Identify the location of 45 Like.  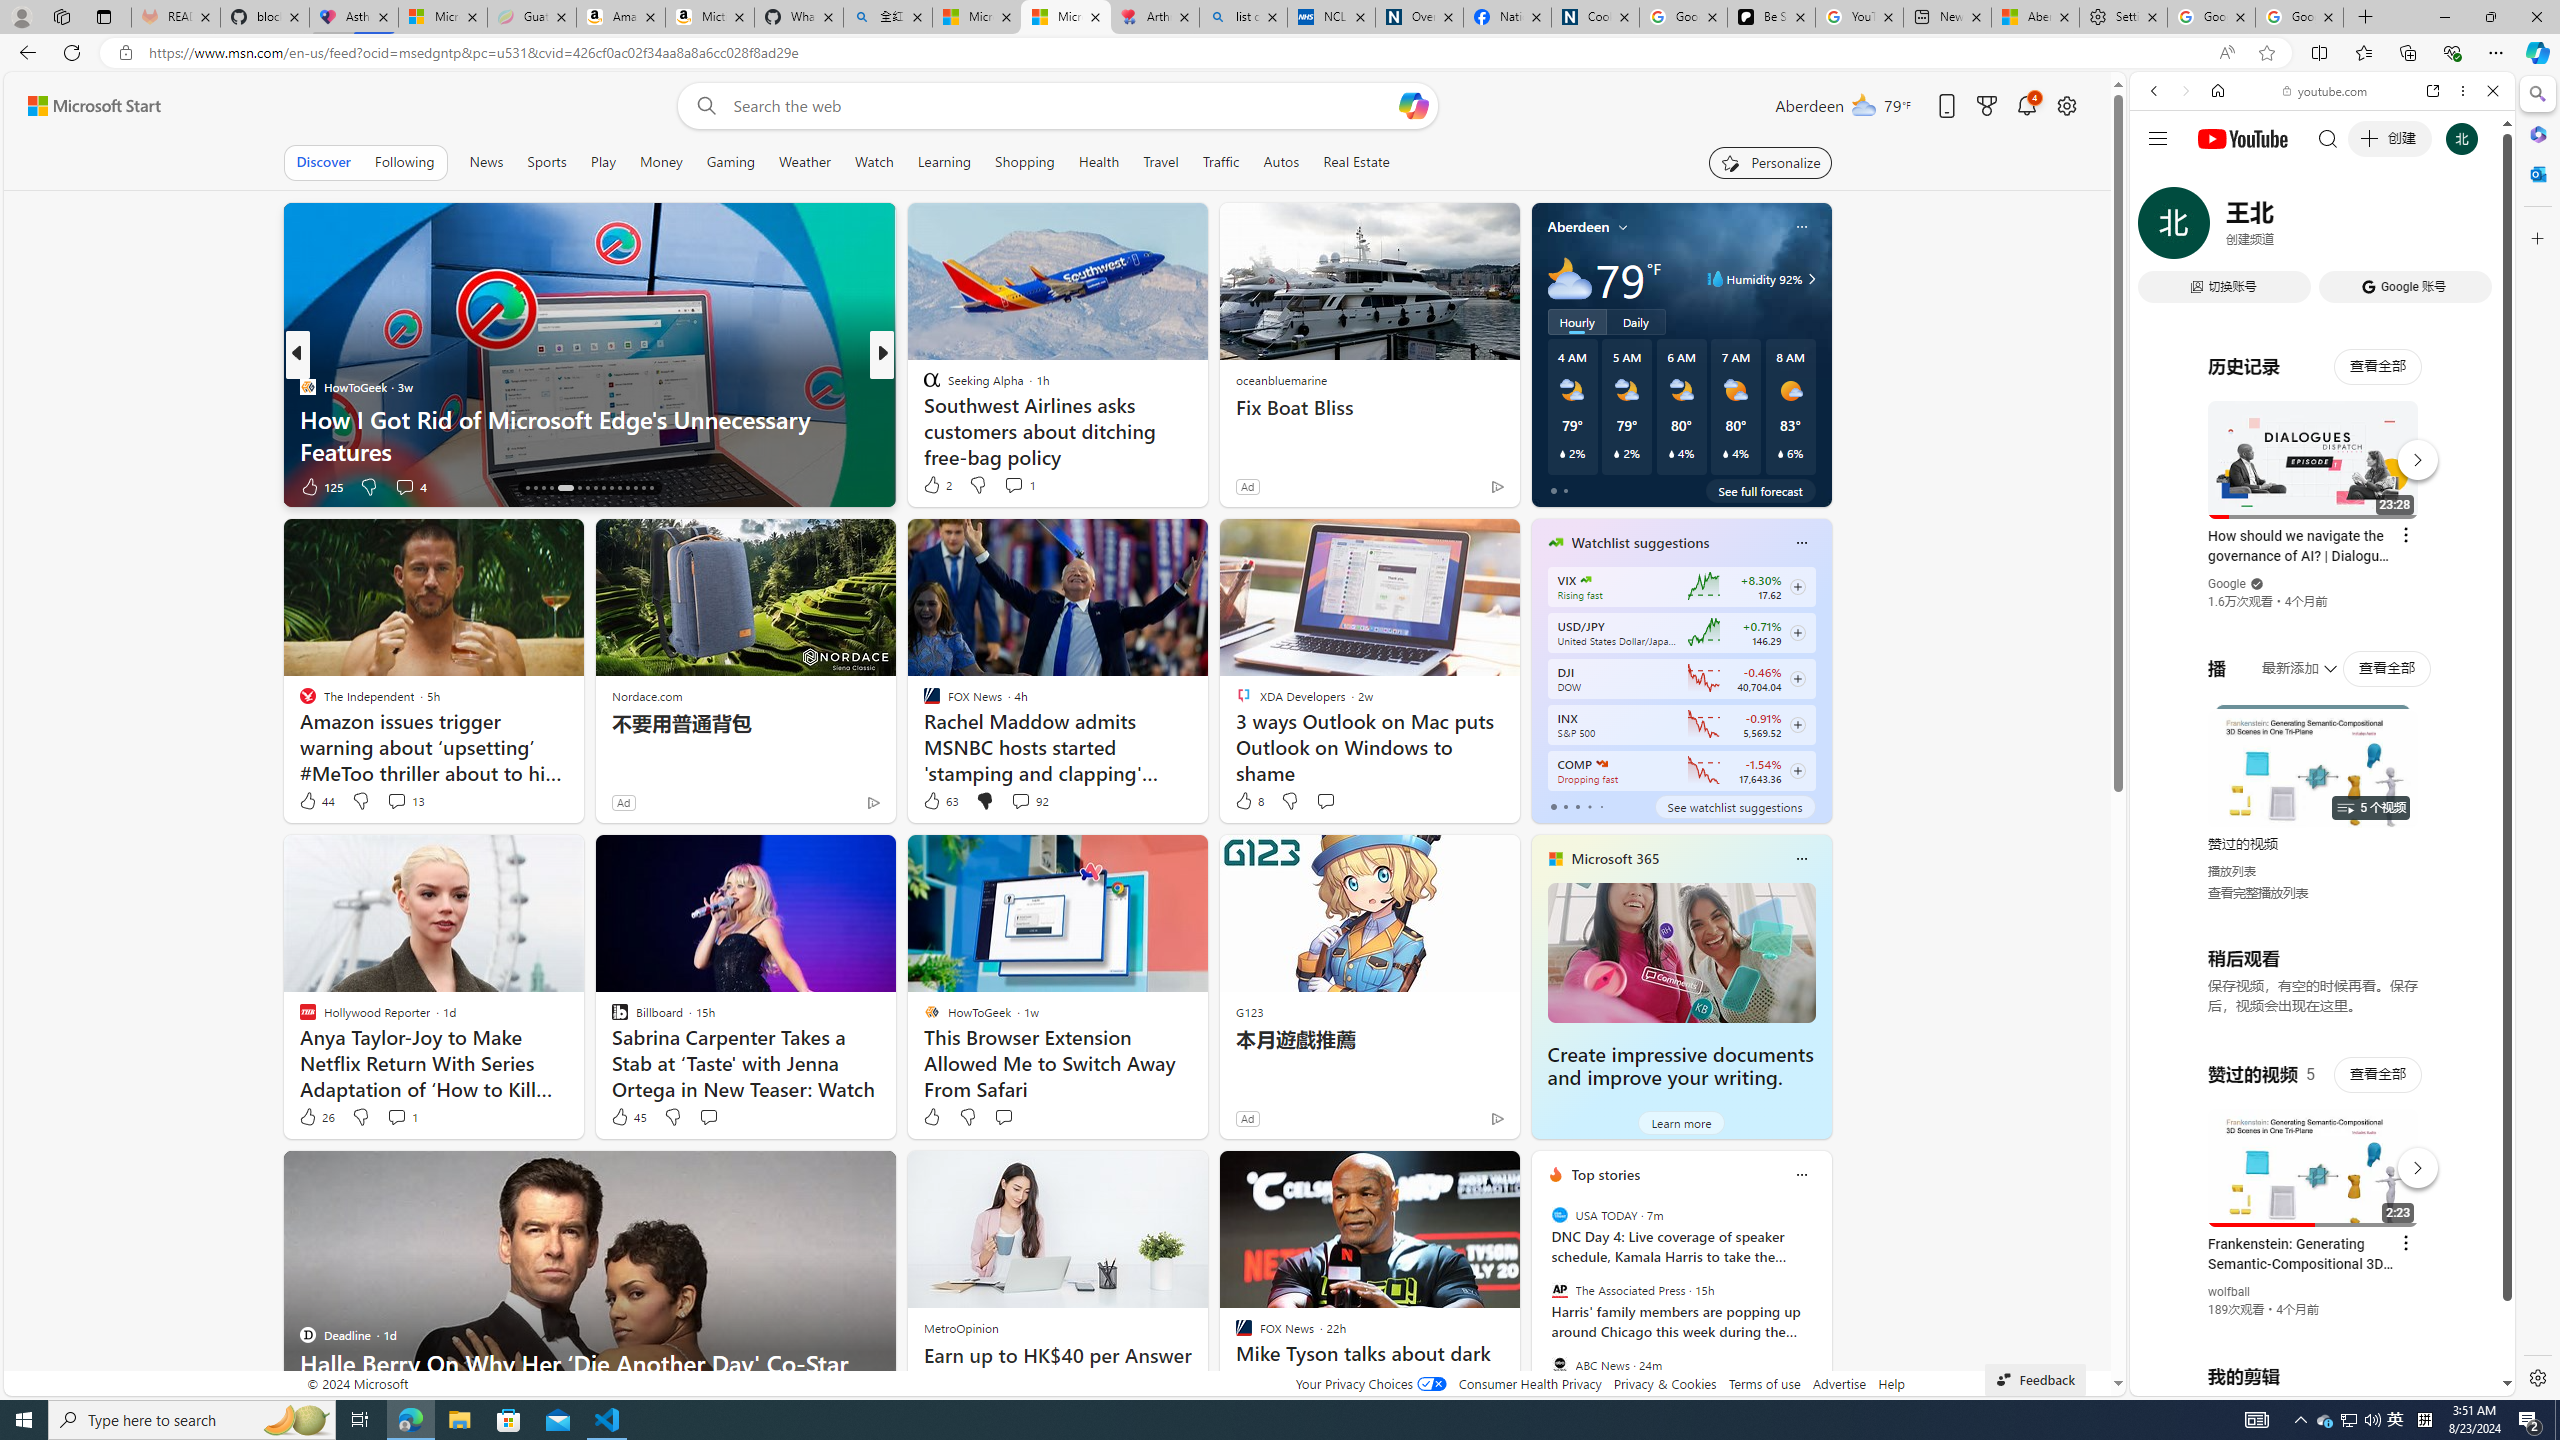
(628, 1116).